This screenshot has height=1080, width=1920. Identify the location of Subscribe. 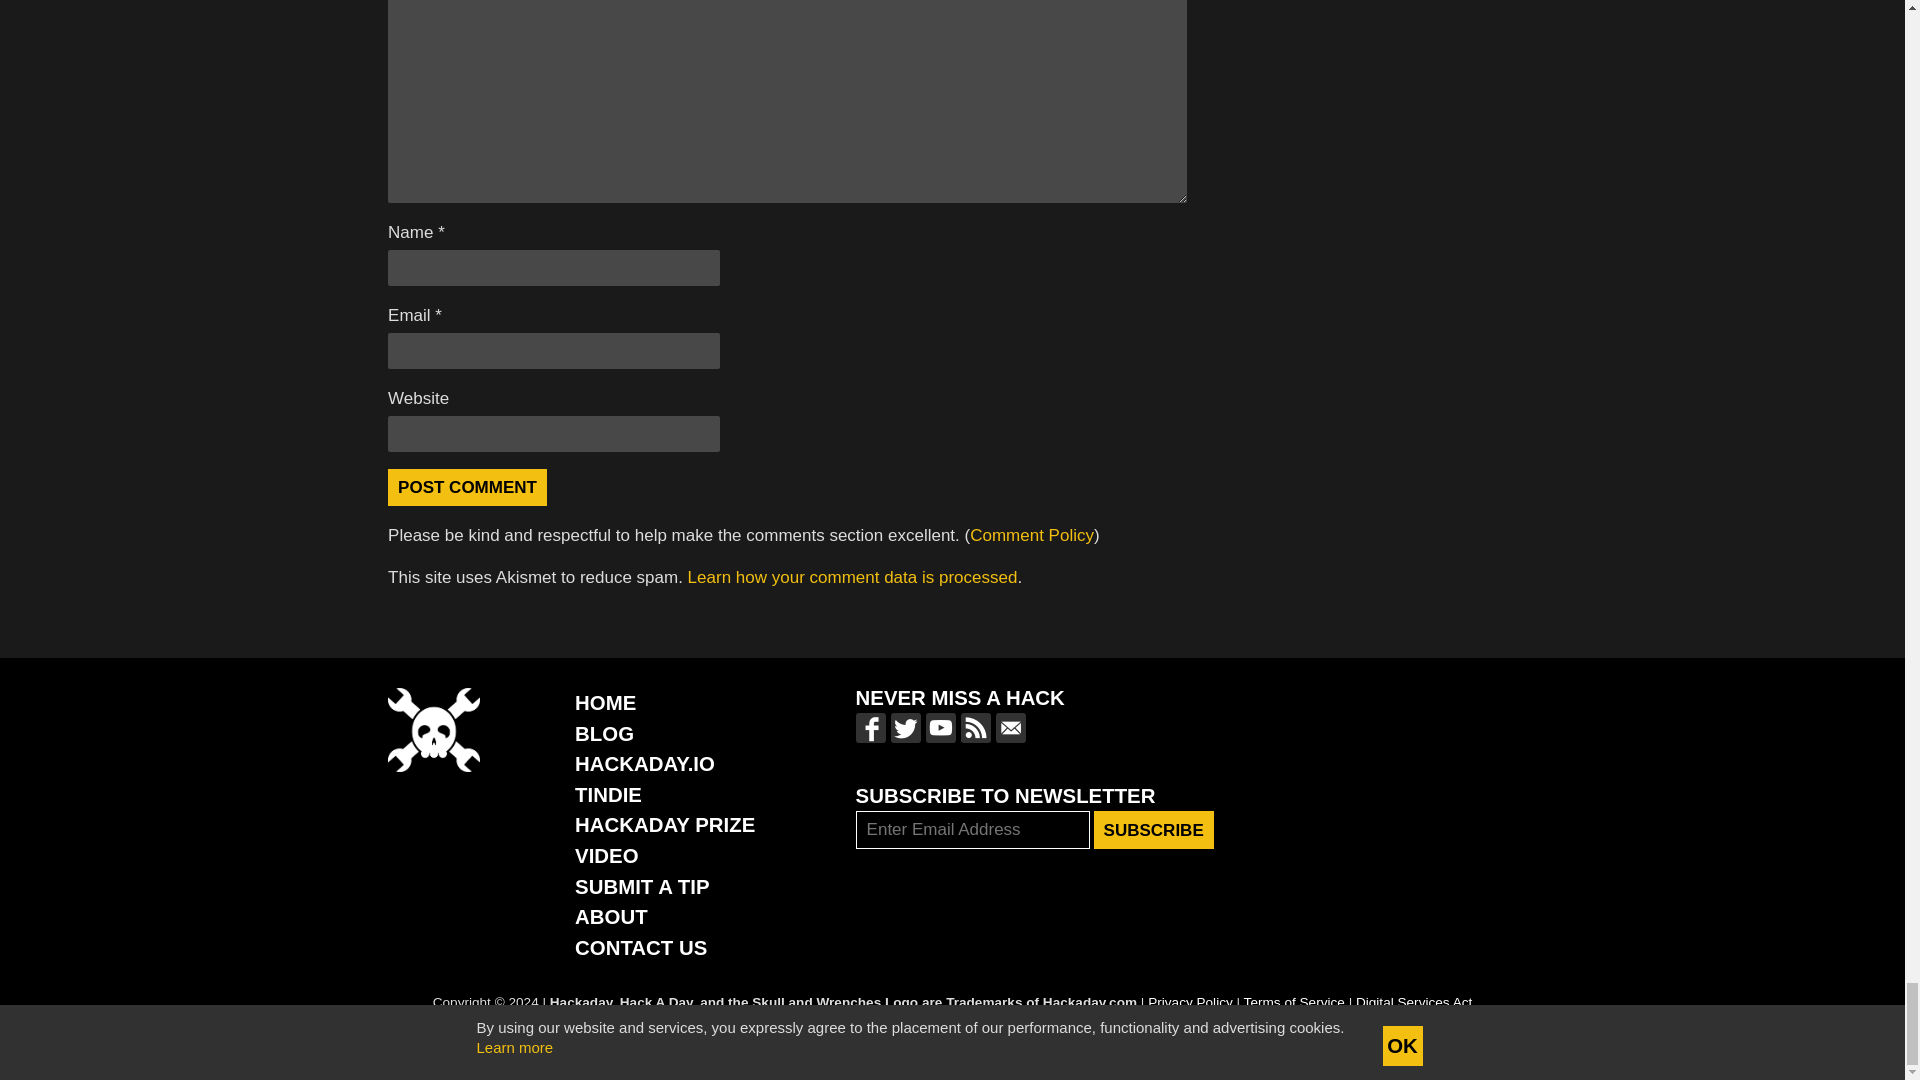
(1154, 830).